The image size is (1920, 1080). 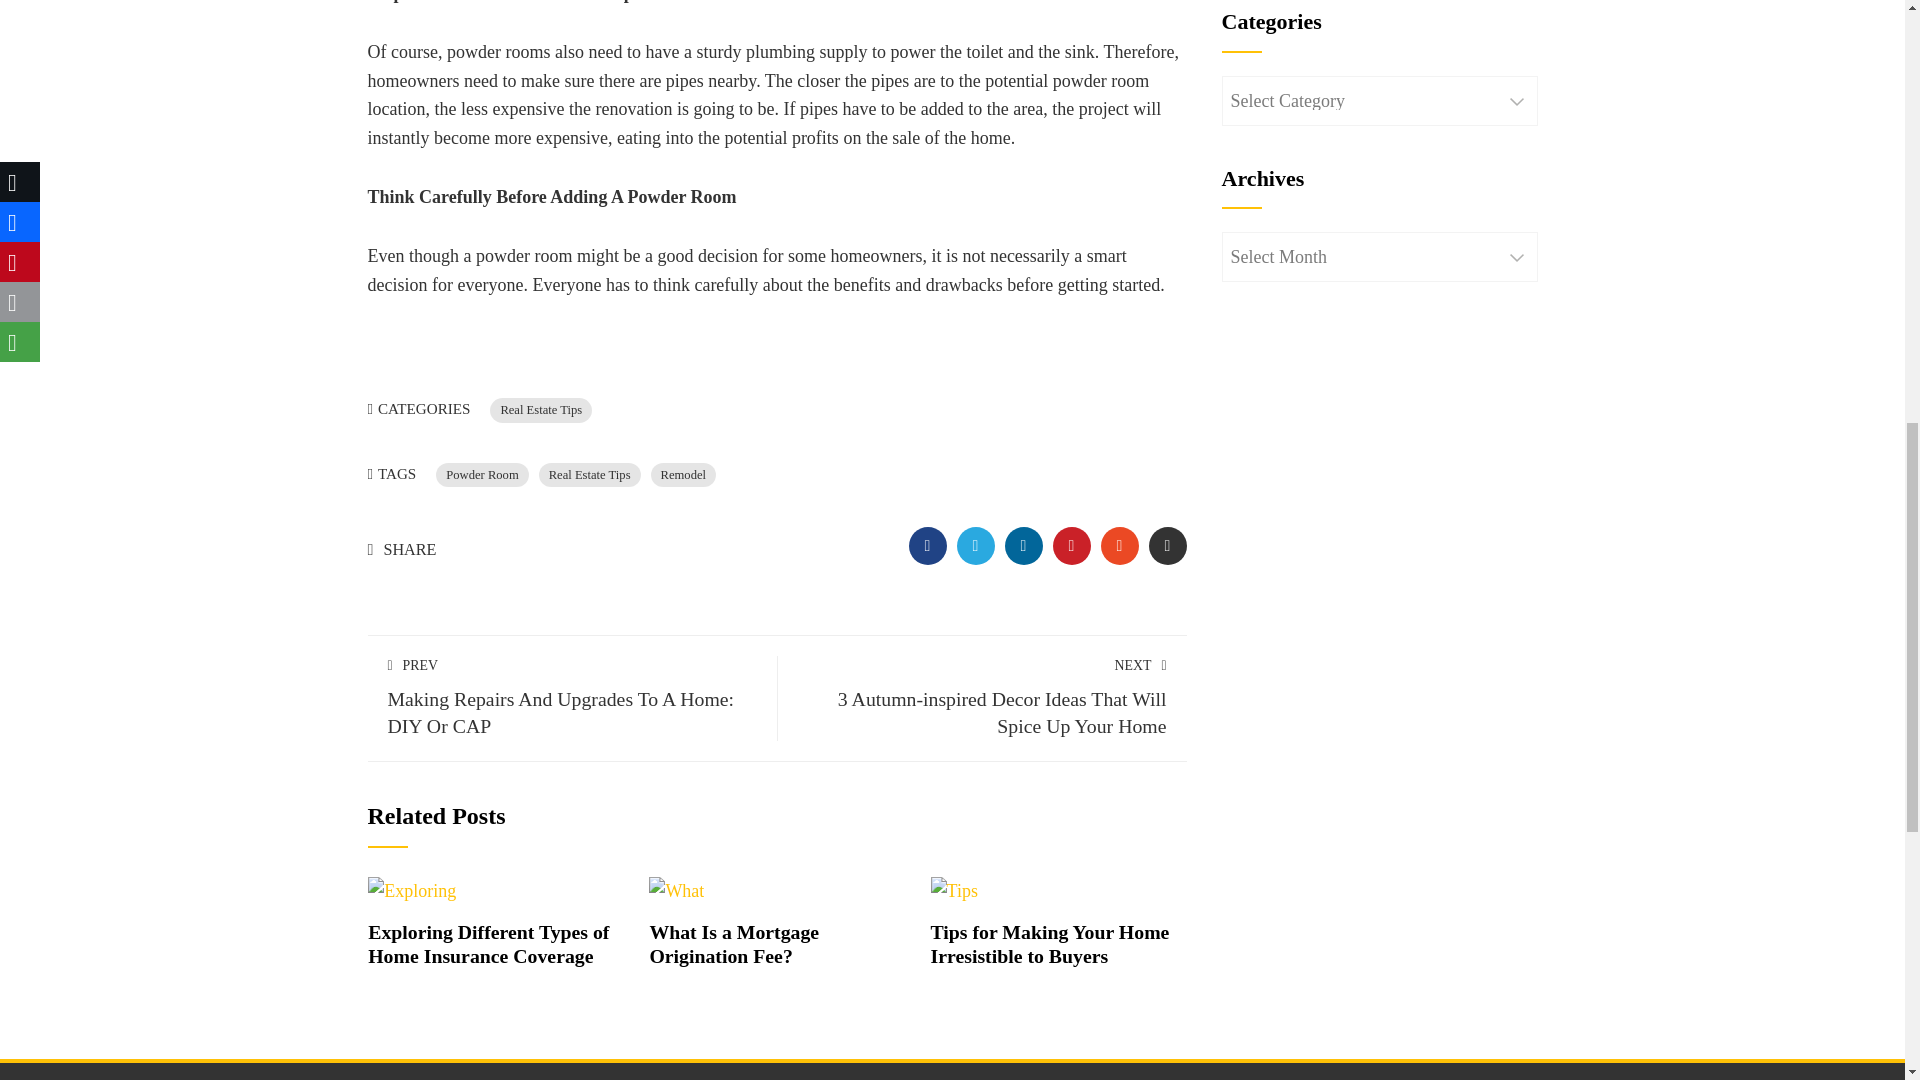 I want to click on Tips for Making Your Home Irresistible to Buyers, so click(x=488, y=944).